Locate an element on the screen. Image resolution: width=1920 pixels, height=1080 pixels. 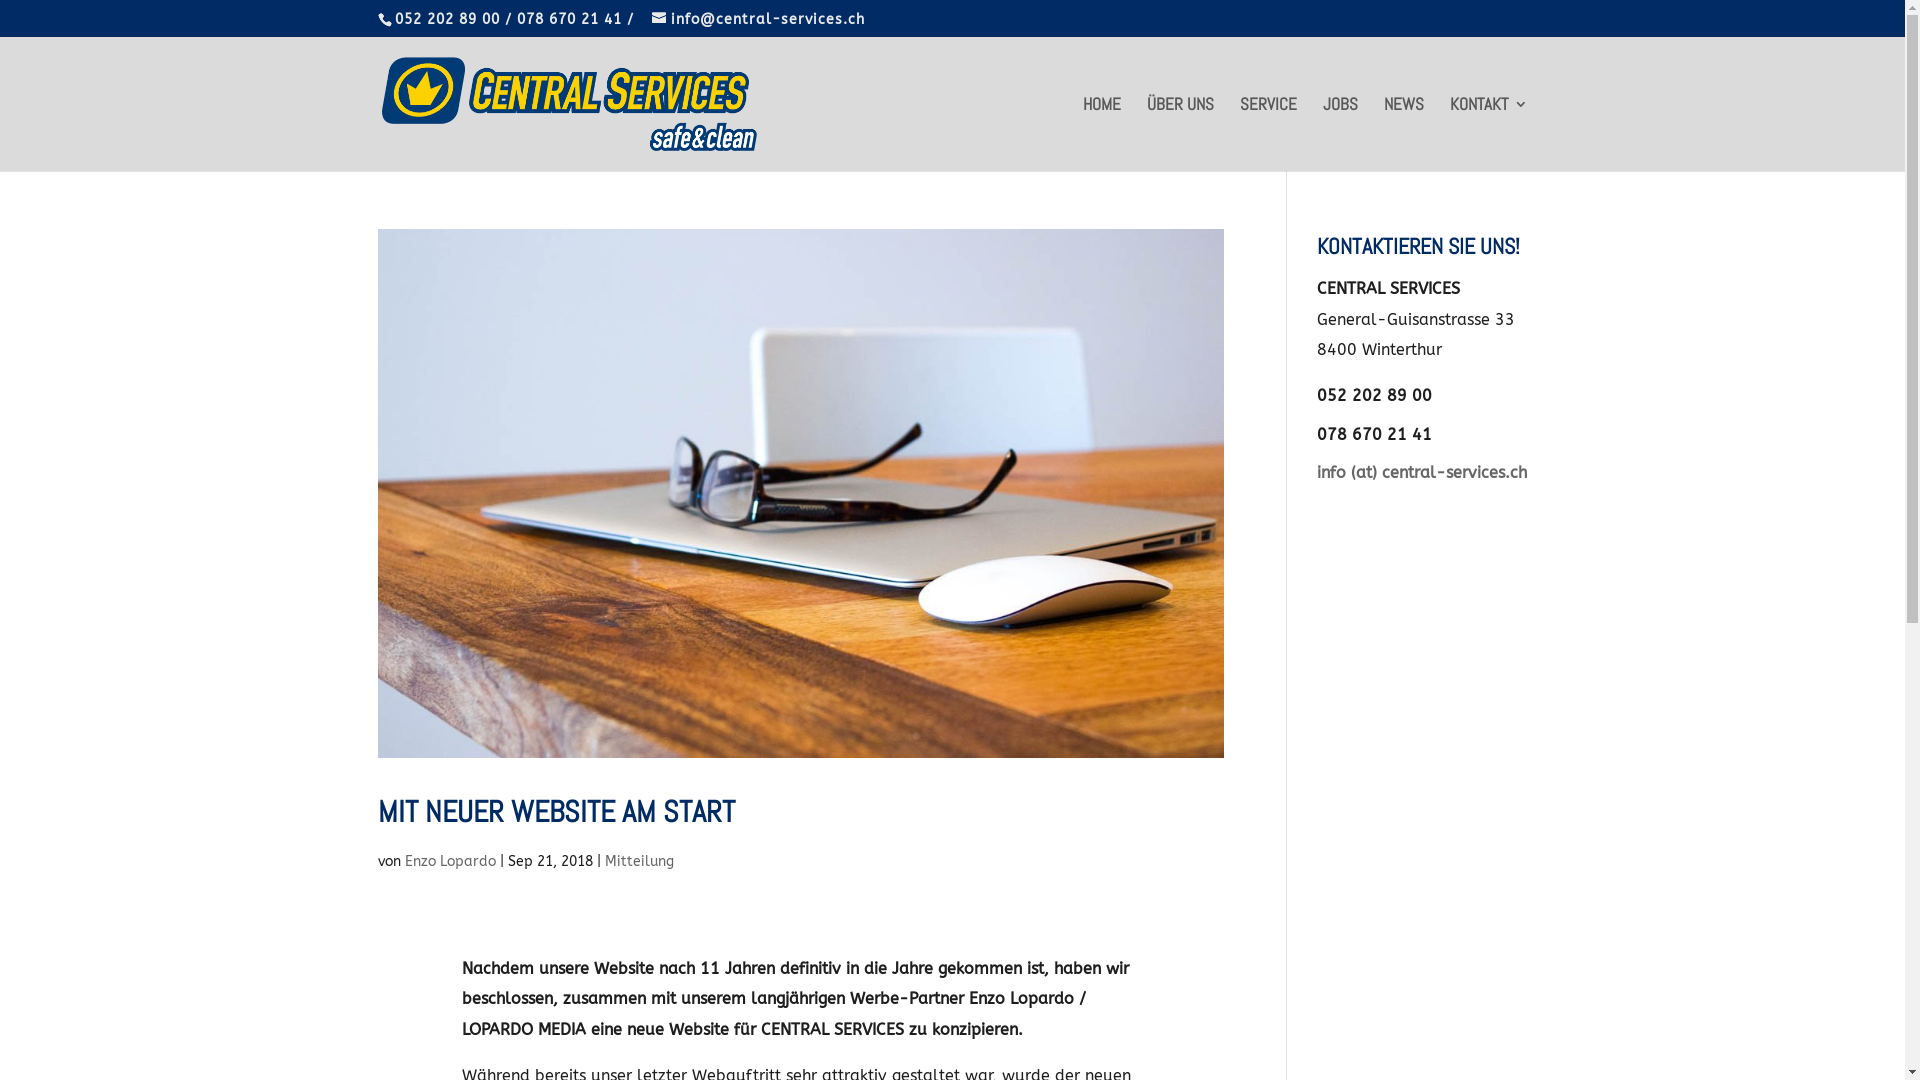
info@central-services.ch is located at coordinates (758, 18).